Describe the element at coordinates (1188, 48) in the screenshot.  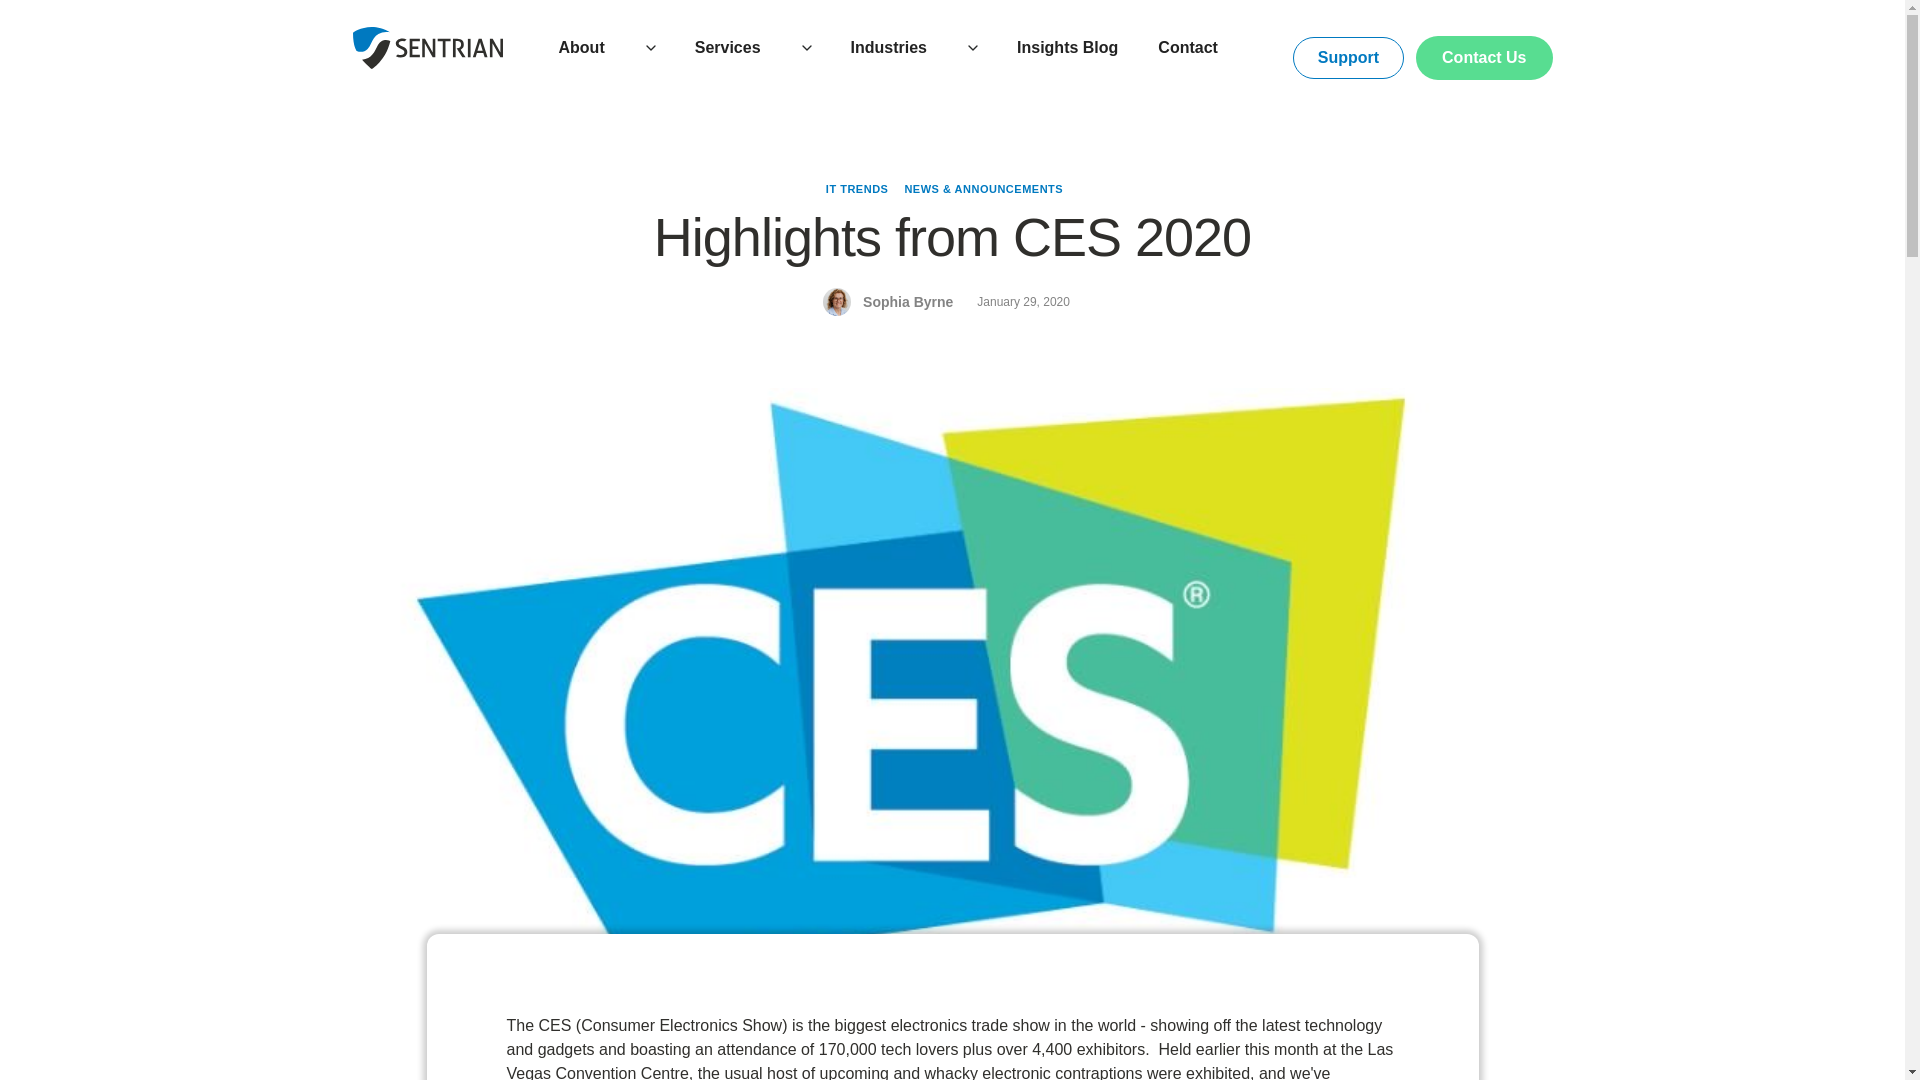
I see `Contact` at that location.